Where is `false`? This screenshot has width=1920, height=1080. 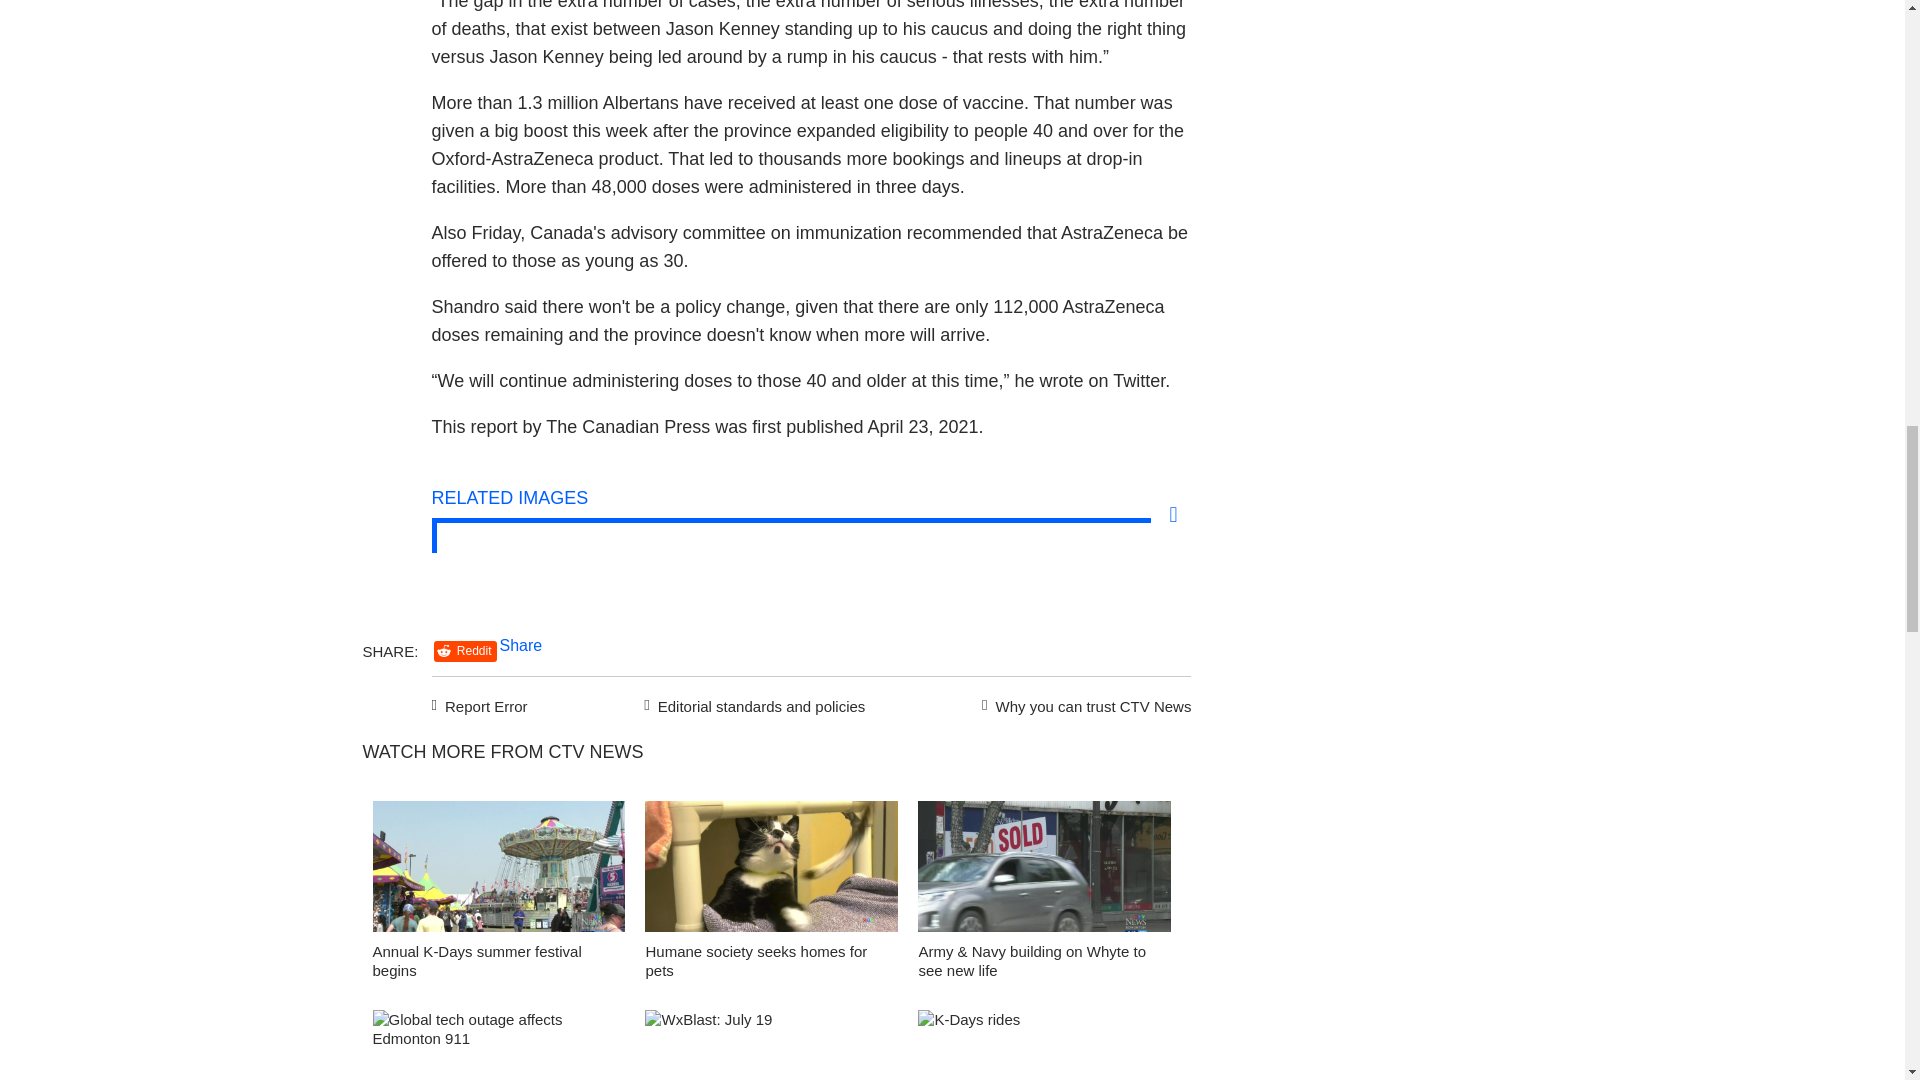
false is located at coordinates (772, 1044).